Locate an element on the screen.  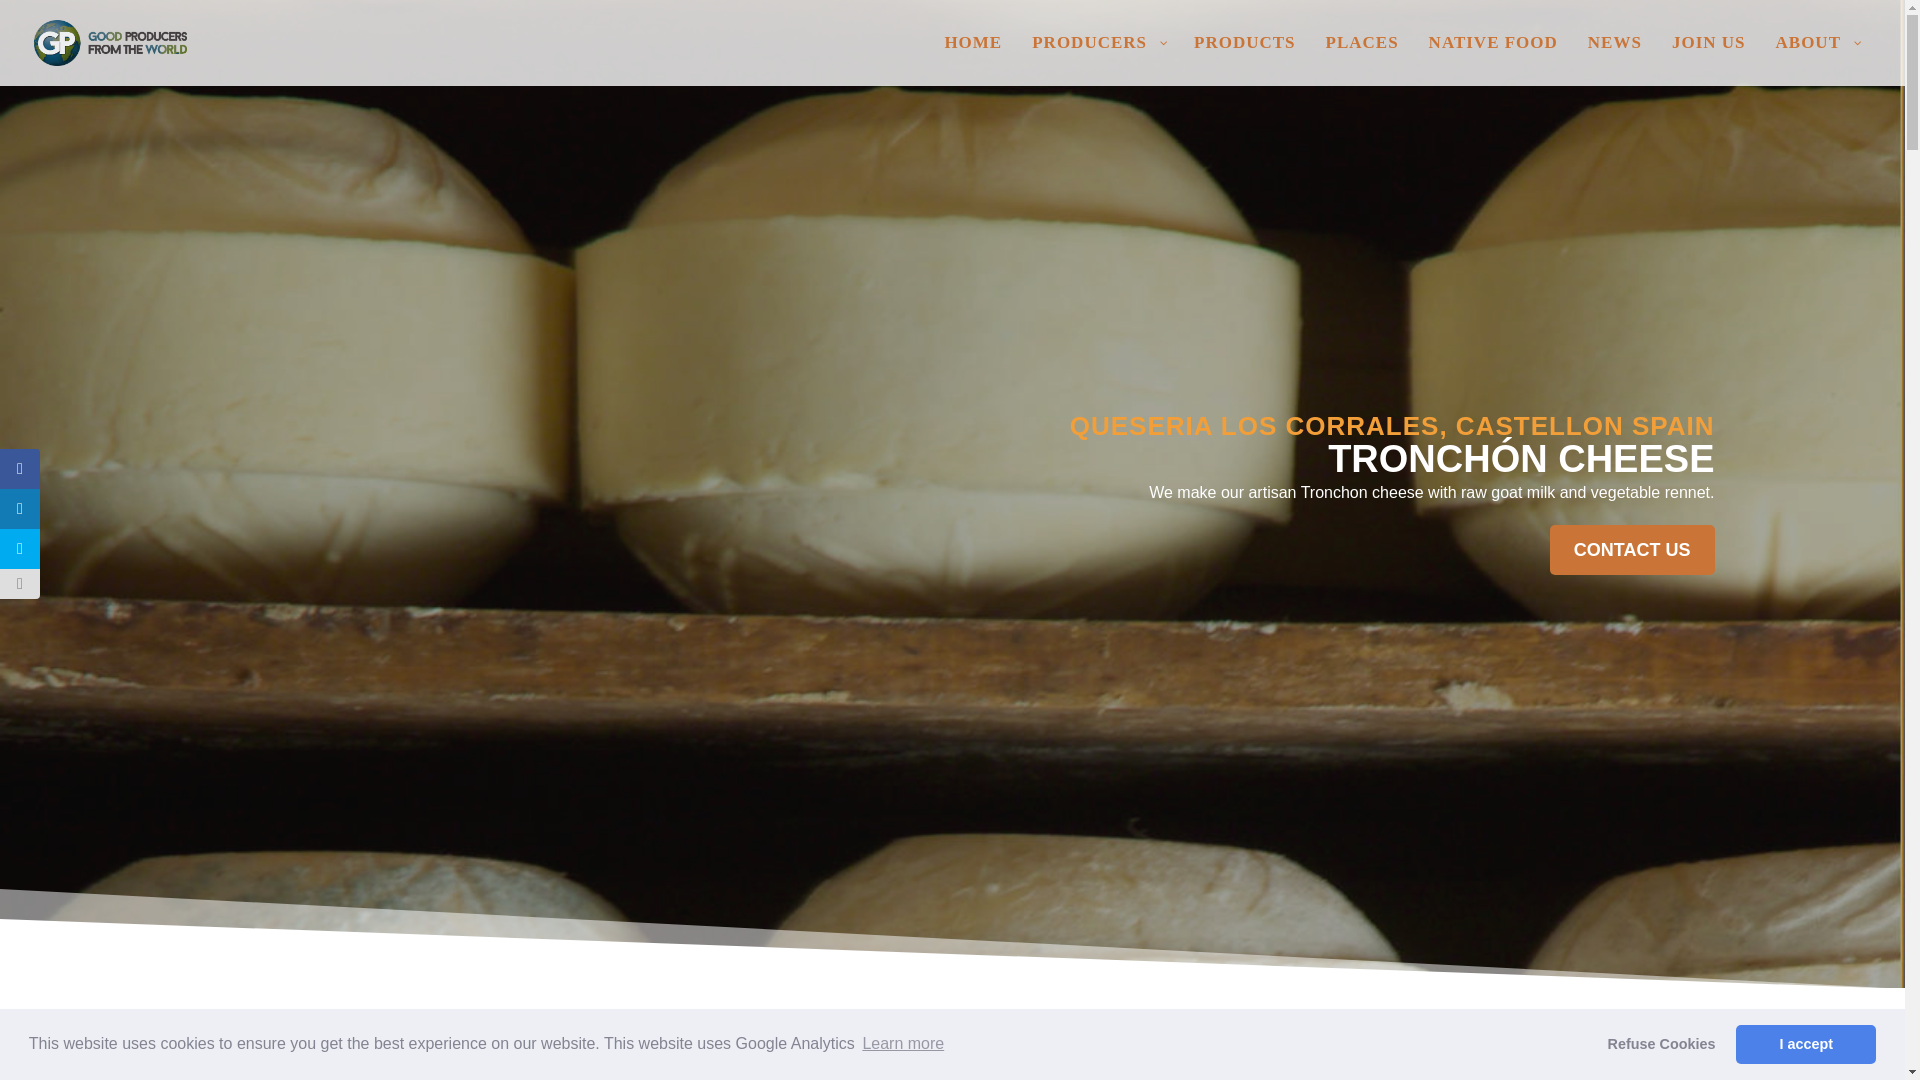
About us is located at coordinates (1816, 60).